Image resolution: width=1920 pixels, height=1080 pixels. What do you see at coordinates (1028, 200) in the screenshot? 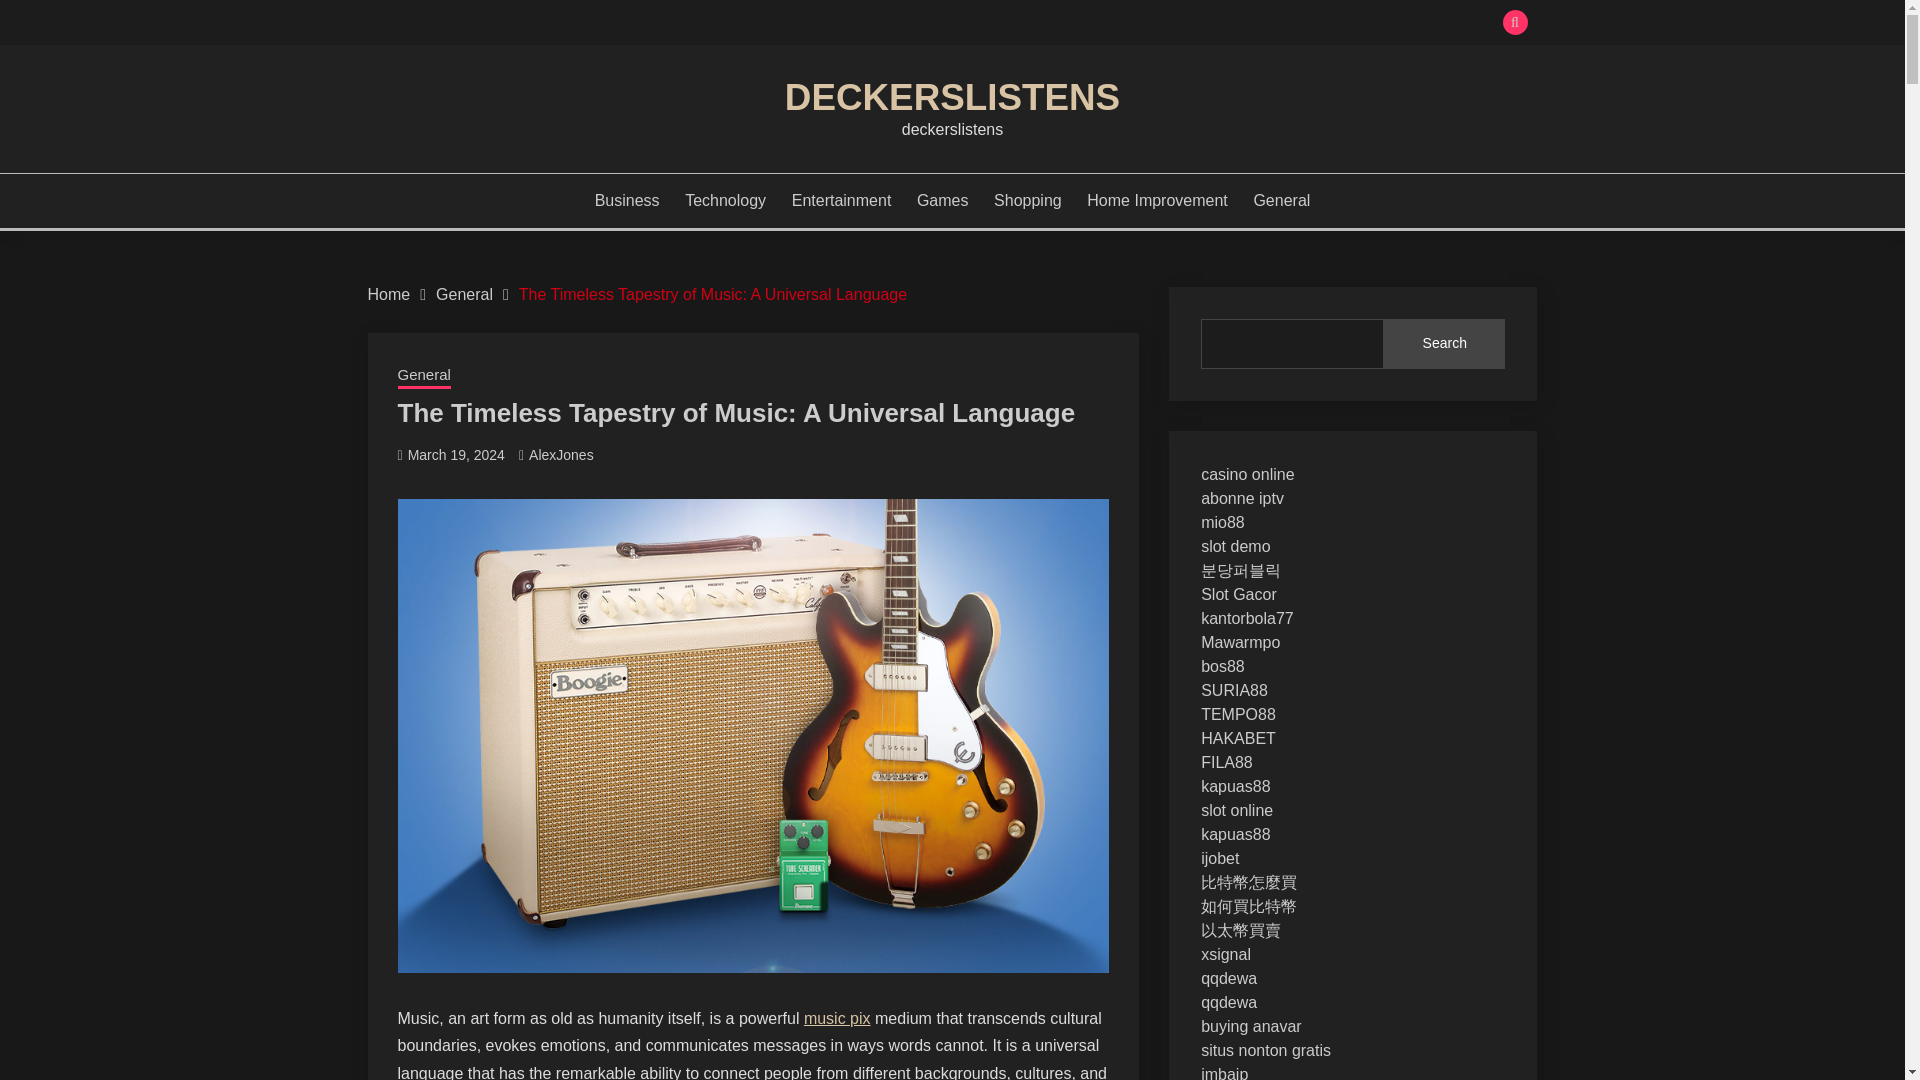
I see `Shopping` at bounding box center [1028, 200].